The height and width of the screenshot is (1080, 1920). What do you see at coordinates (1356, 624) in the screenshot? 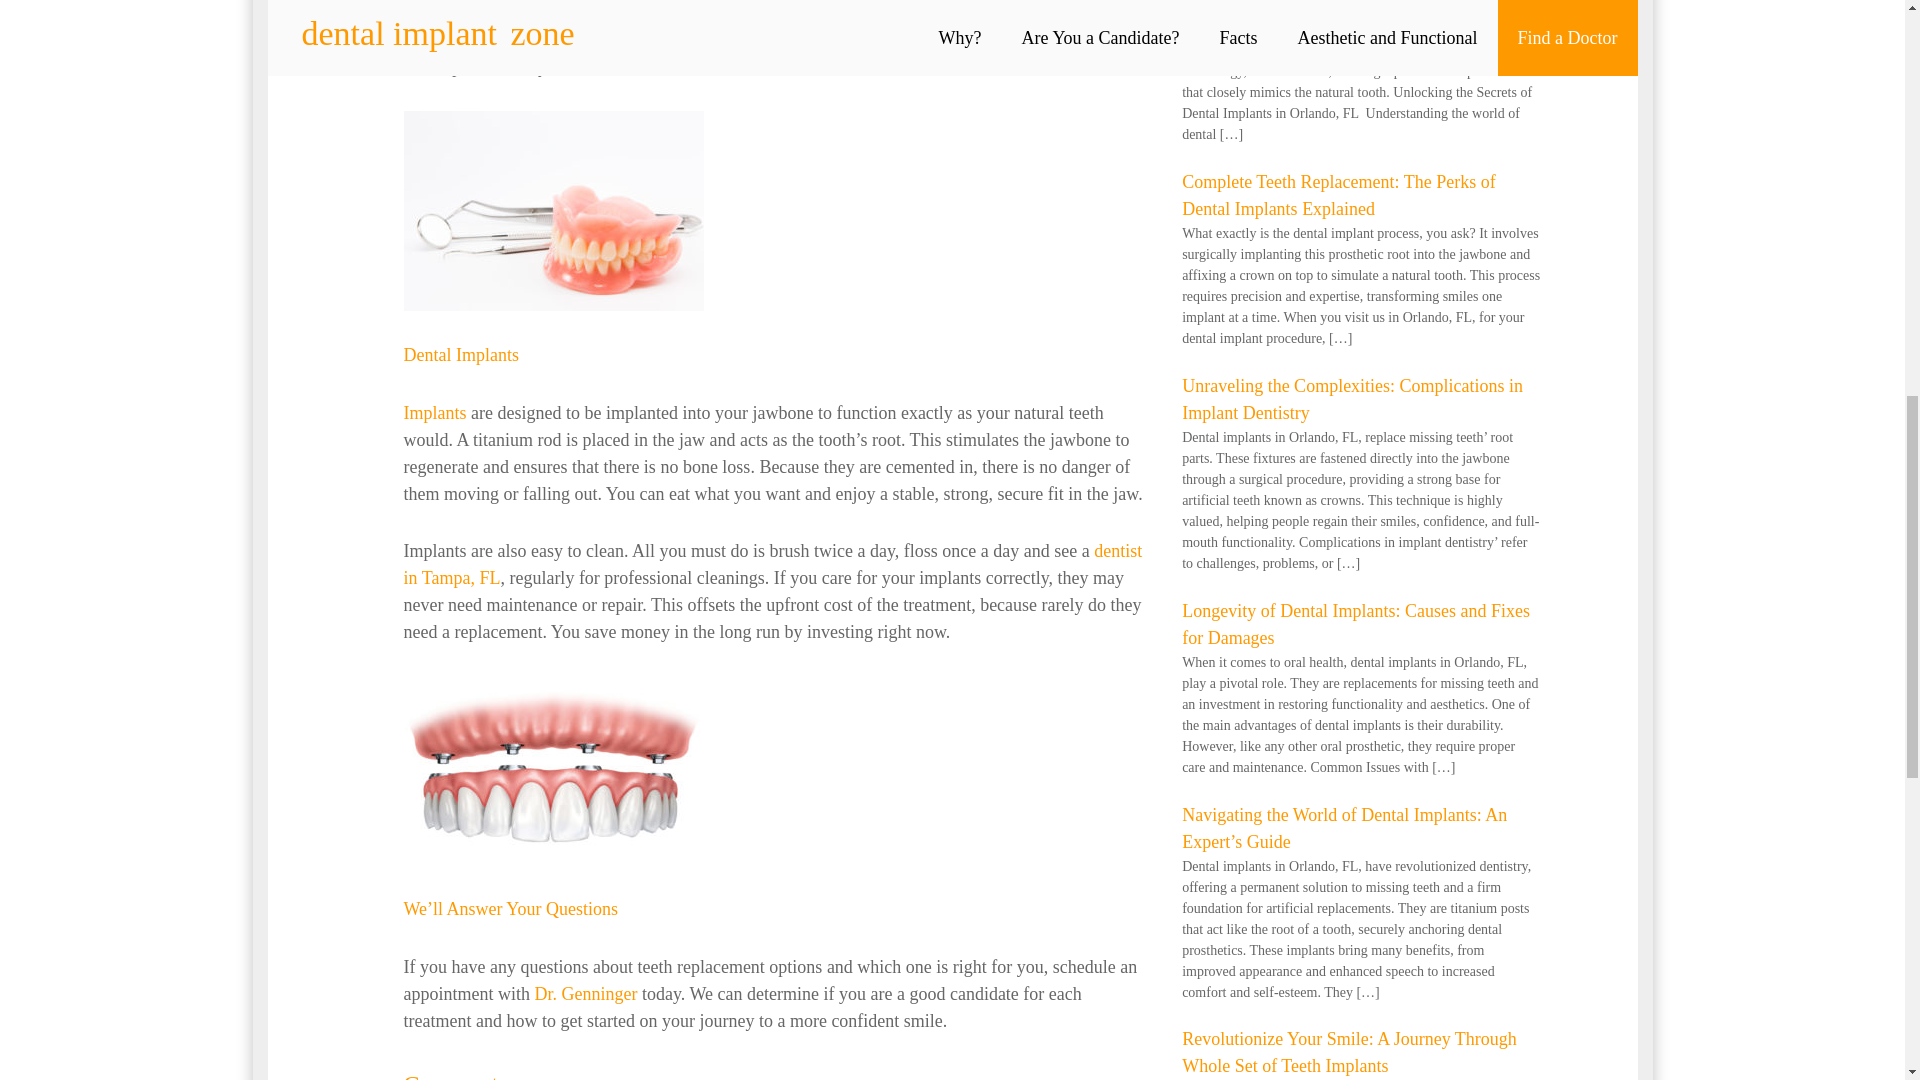
I see `Longevity of Dental Implants: Causes and Fixes for Damages` at bounding box center [1356, 624].